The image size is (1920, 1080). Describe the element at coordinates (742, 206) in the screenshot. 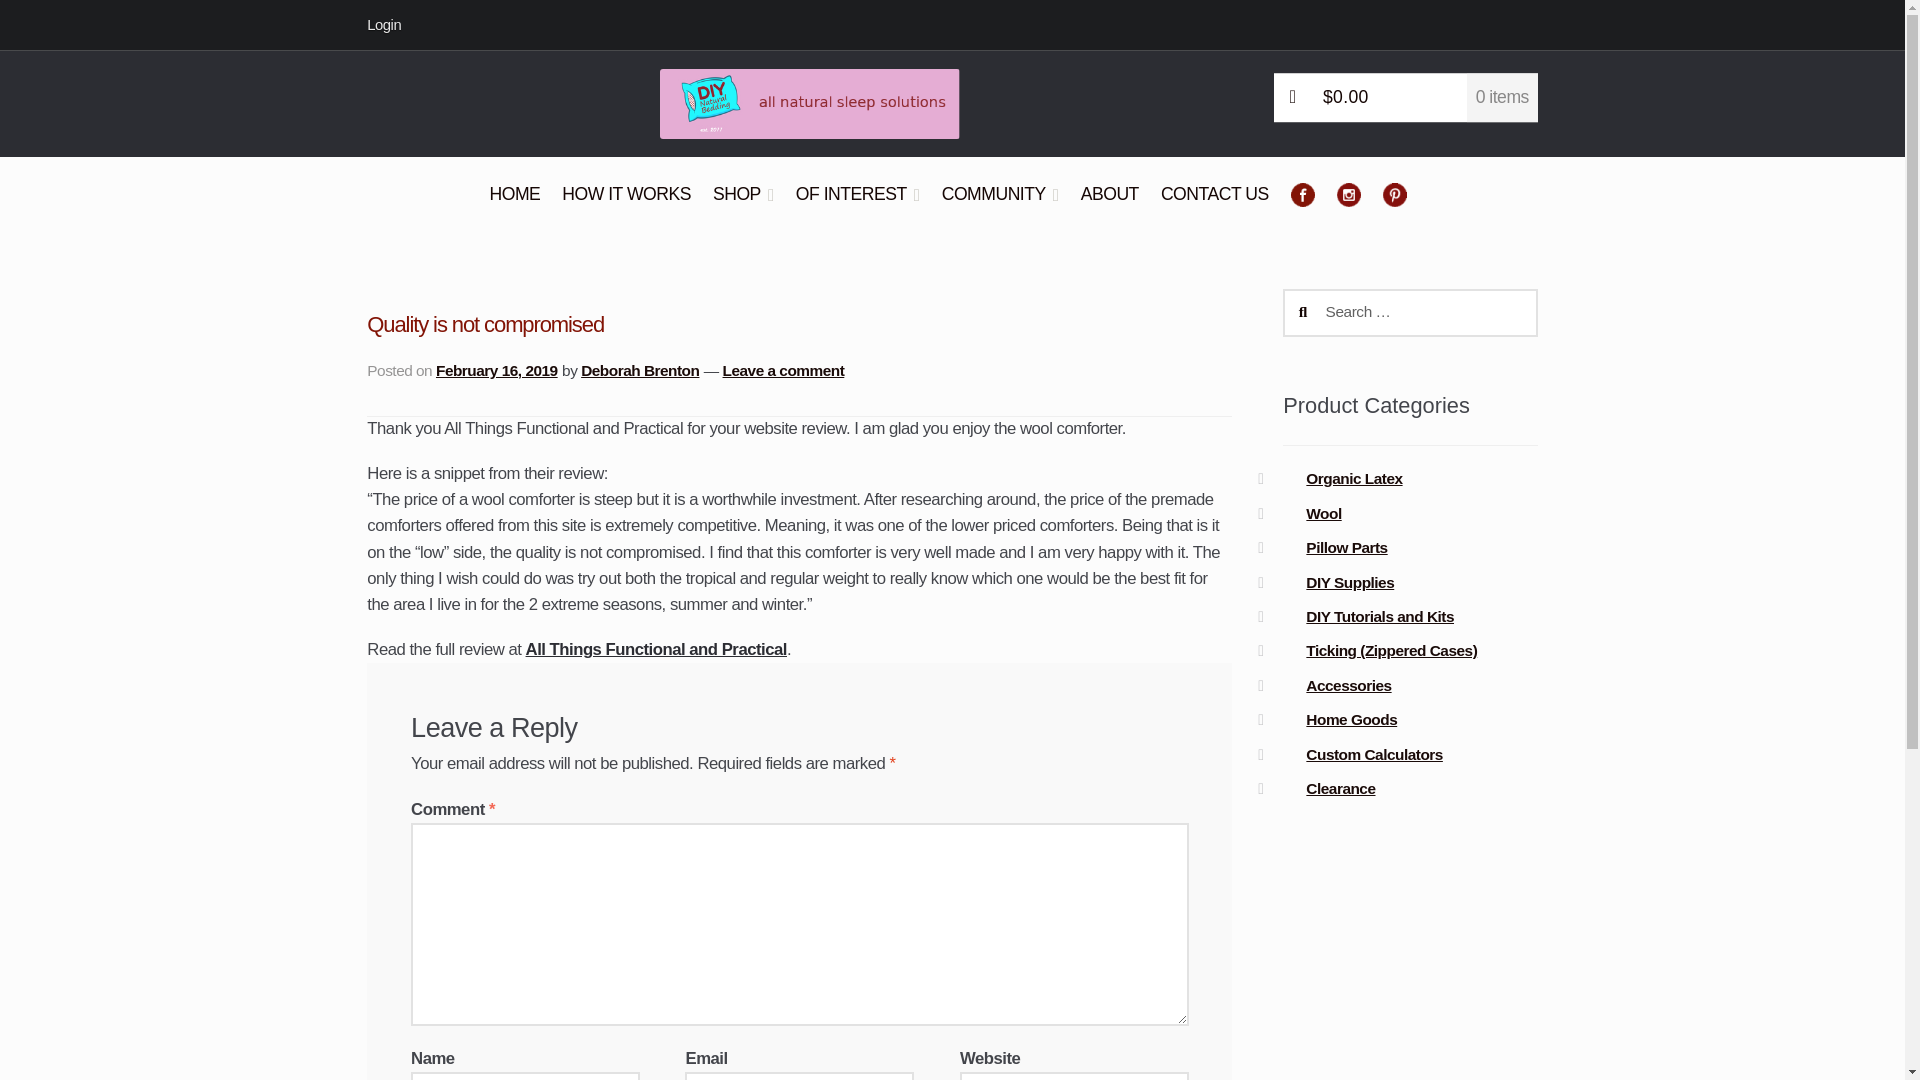

I see `SHOP` at that location.